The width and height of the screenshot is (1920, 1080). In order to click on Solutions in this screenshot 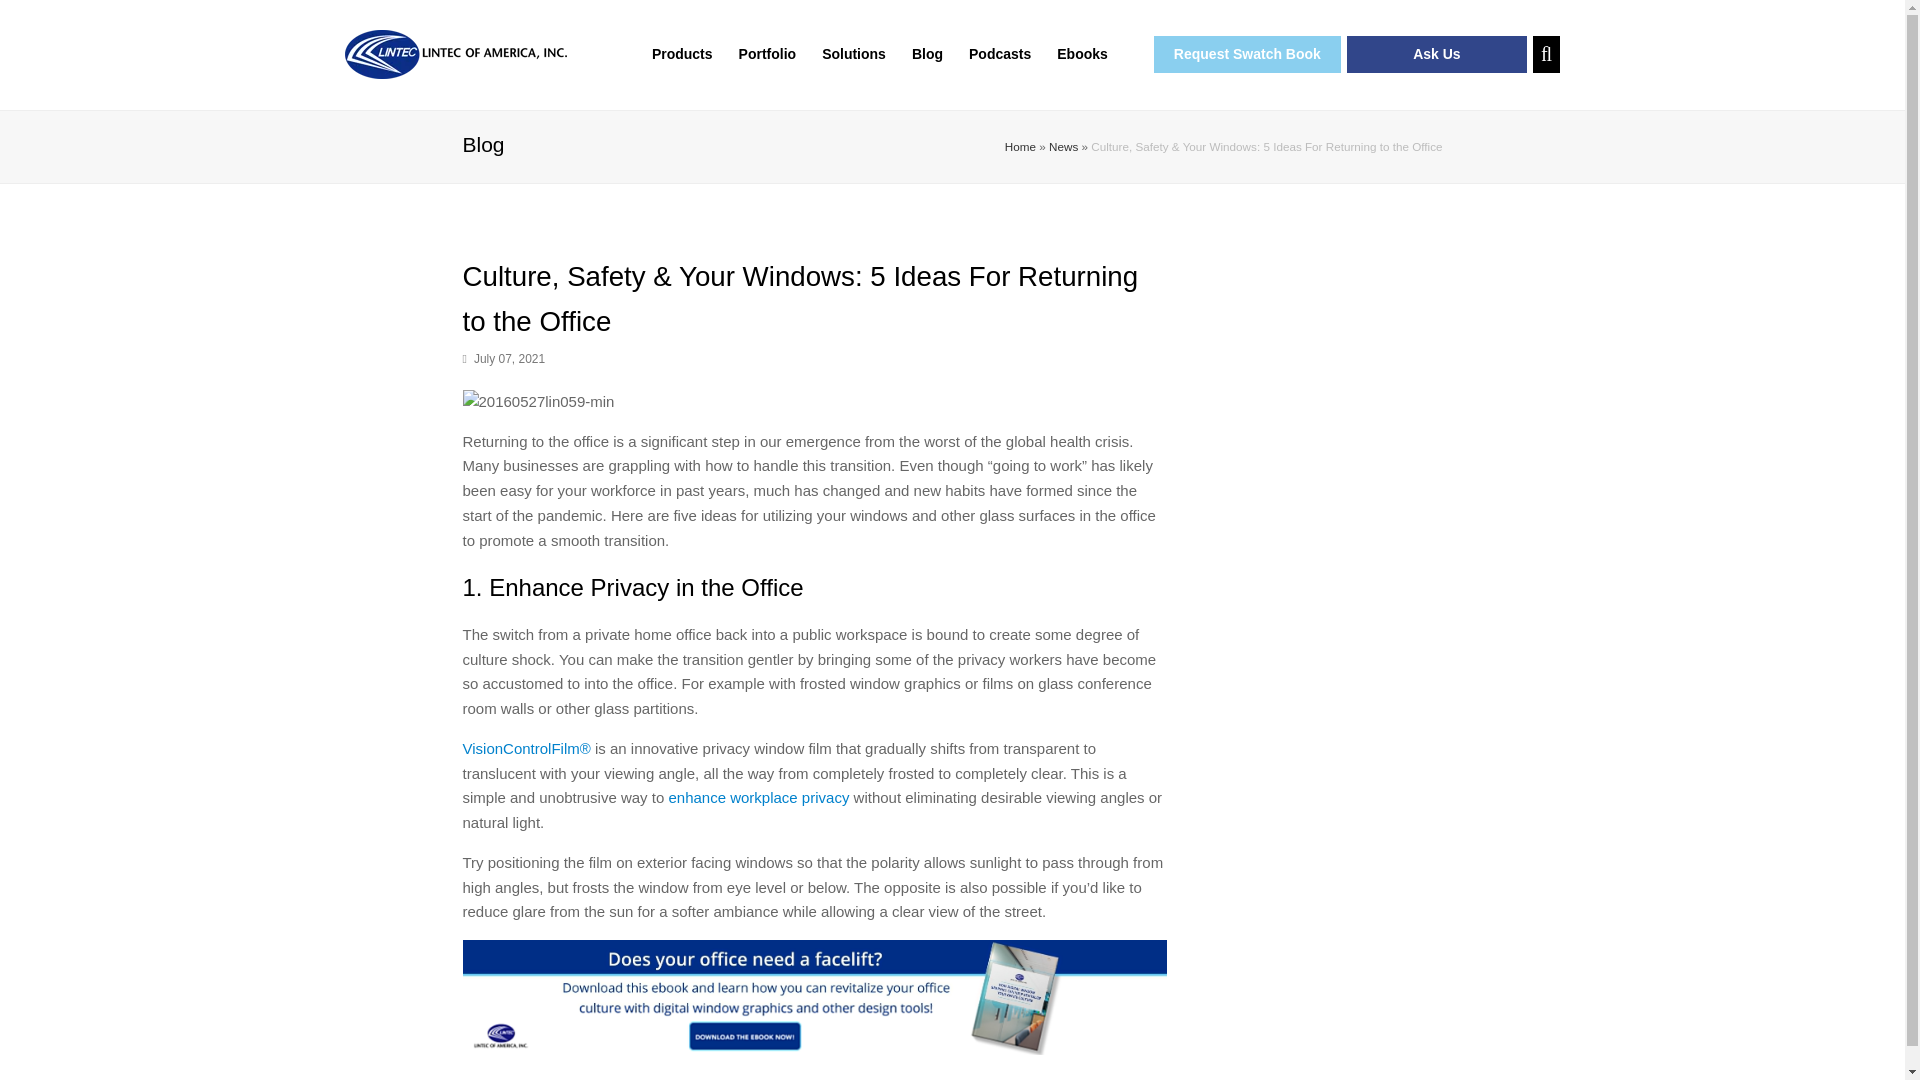, I will do `click(853, 54)`.